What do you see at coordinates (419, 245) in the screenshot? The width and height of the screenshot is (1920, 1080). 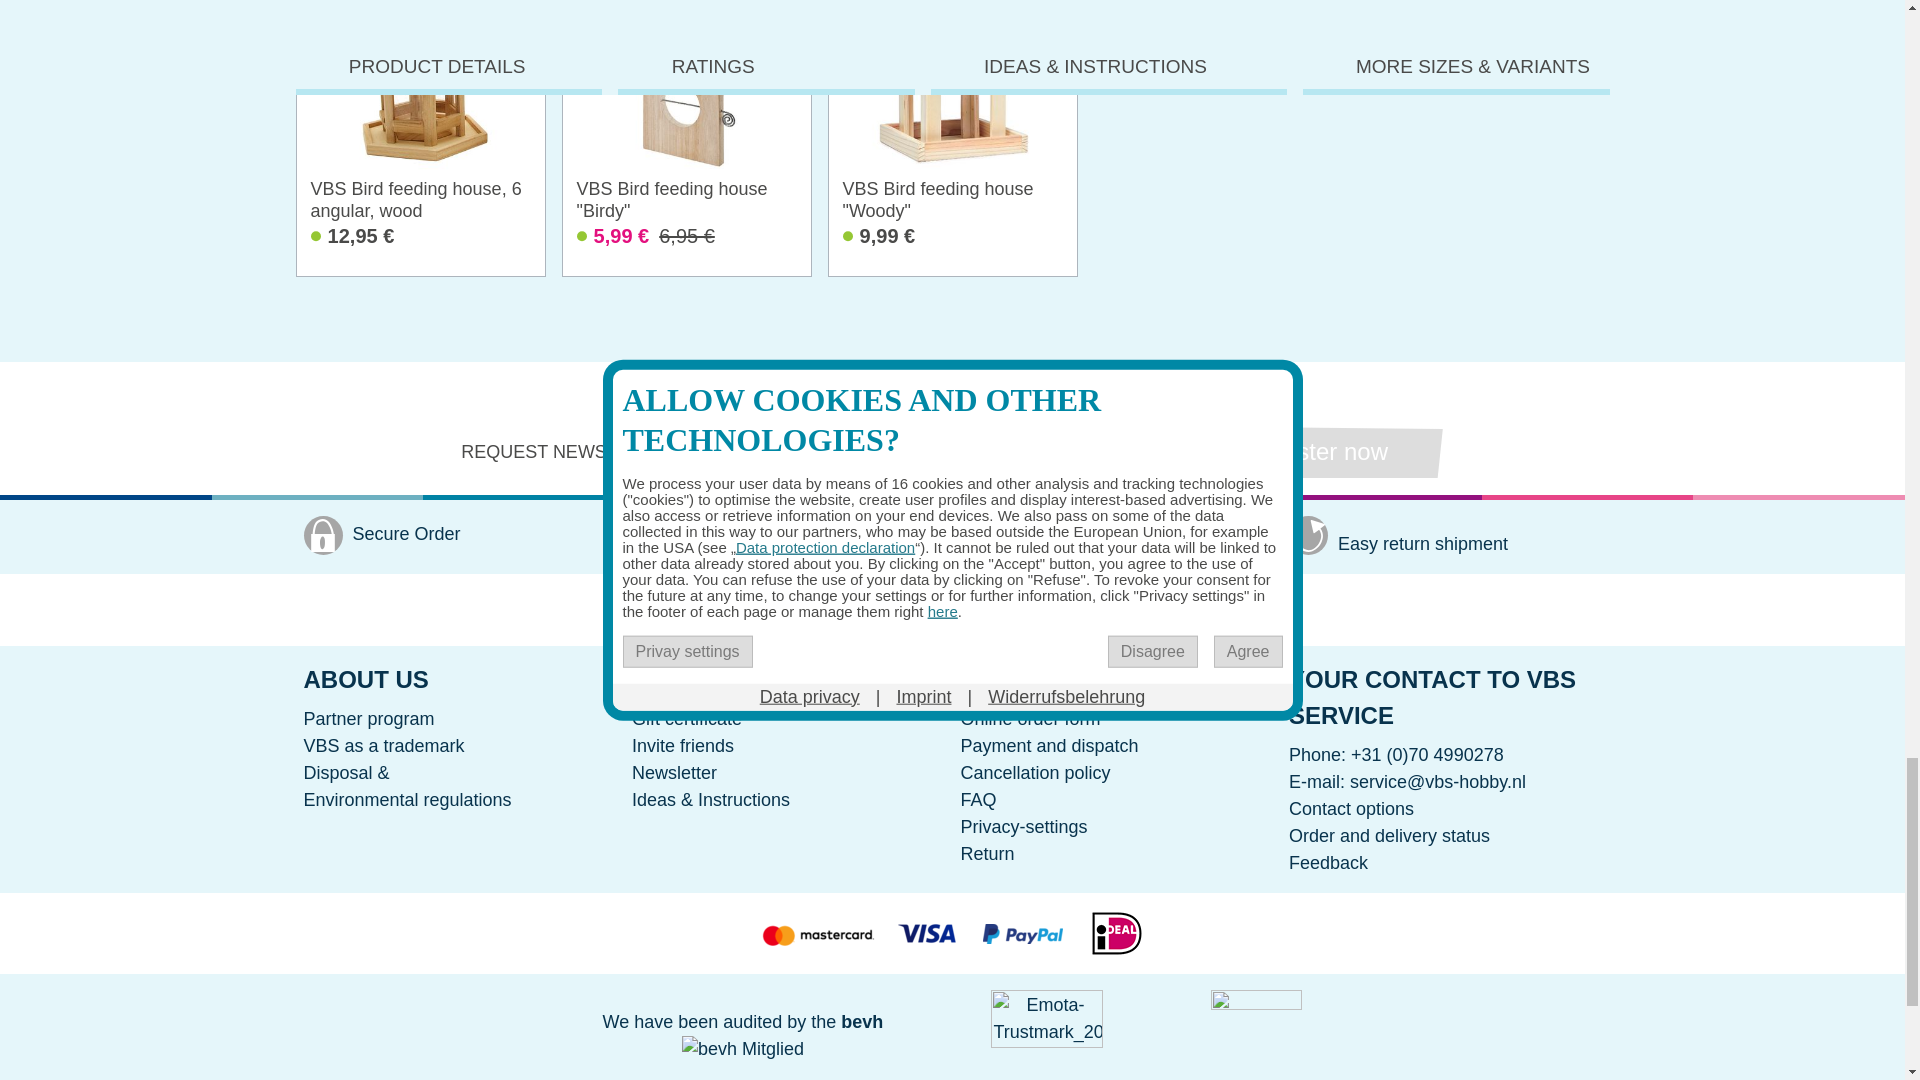 I see `Available` at bounding box center [419, 245].